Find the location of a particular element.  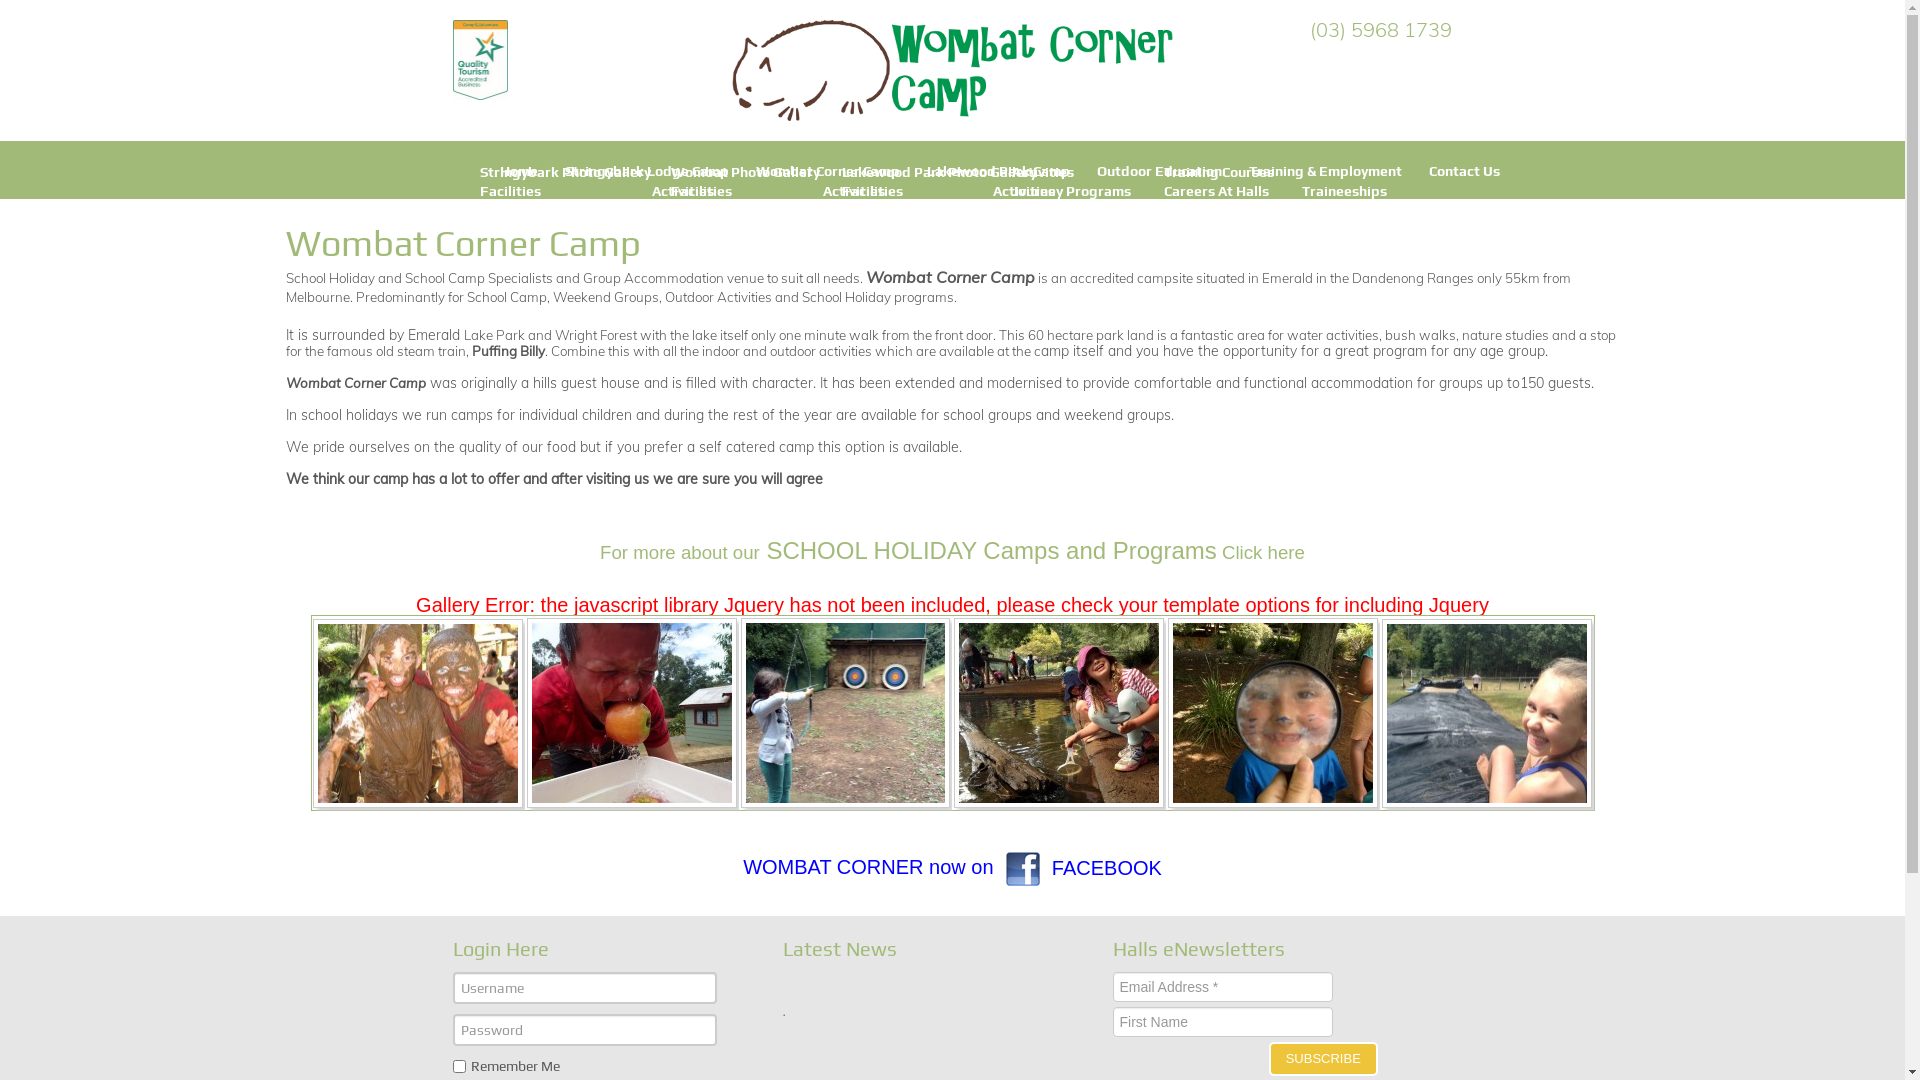

Journey Programs is located at coordinates (1072, 191).